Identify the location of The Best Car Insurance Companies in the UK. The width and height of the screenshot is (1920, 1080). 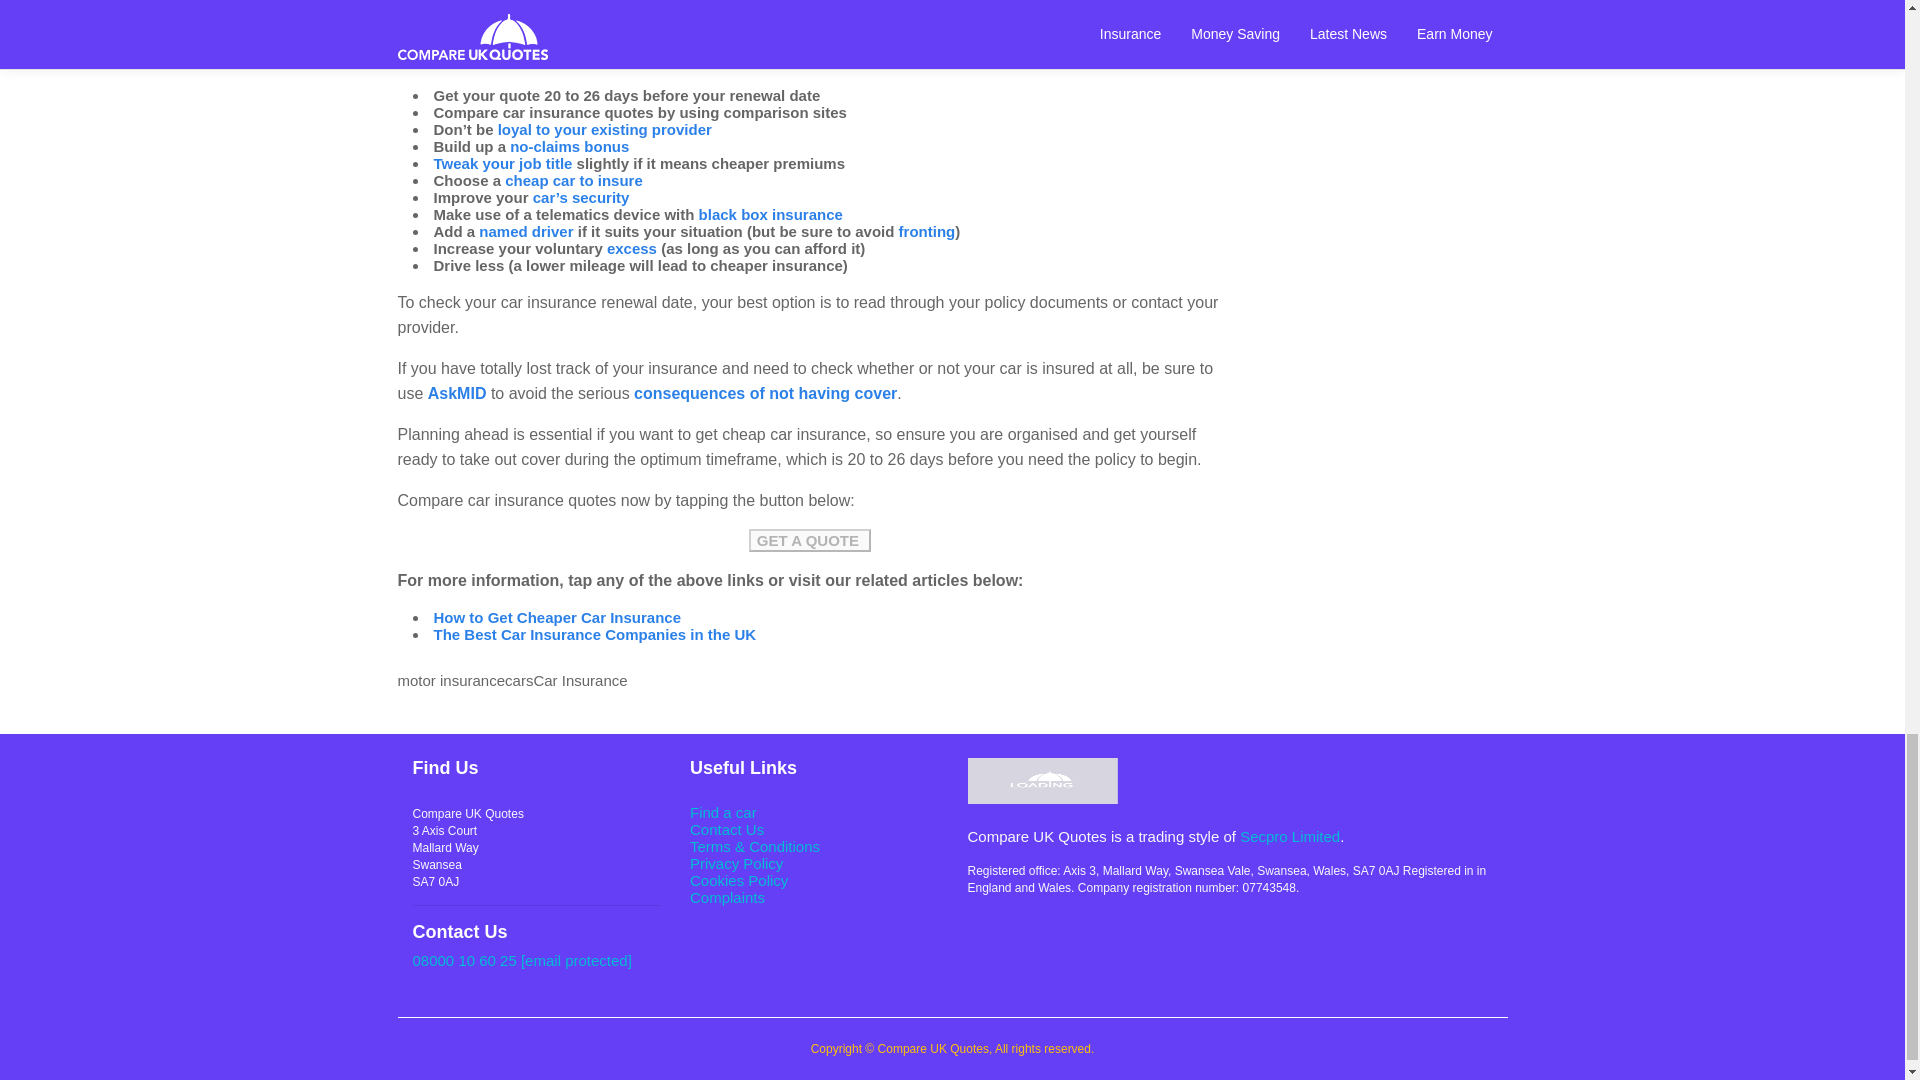
(594, 634).